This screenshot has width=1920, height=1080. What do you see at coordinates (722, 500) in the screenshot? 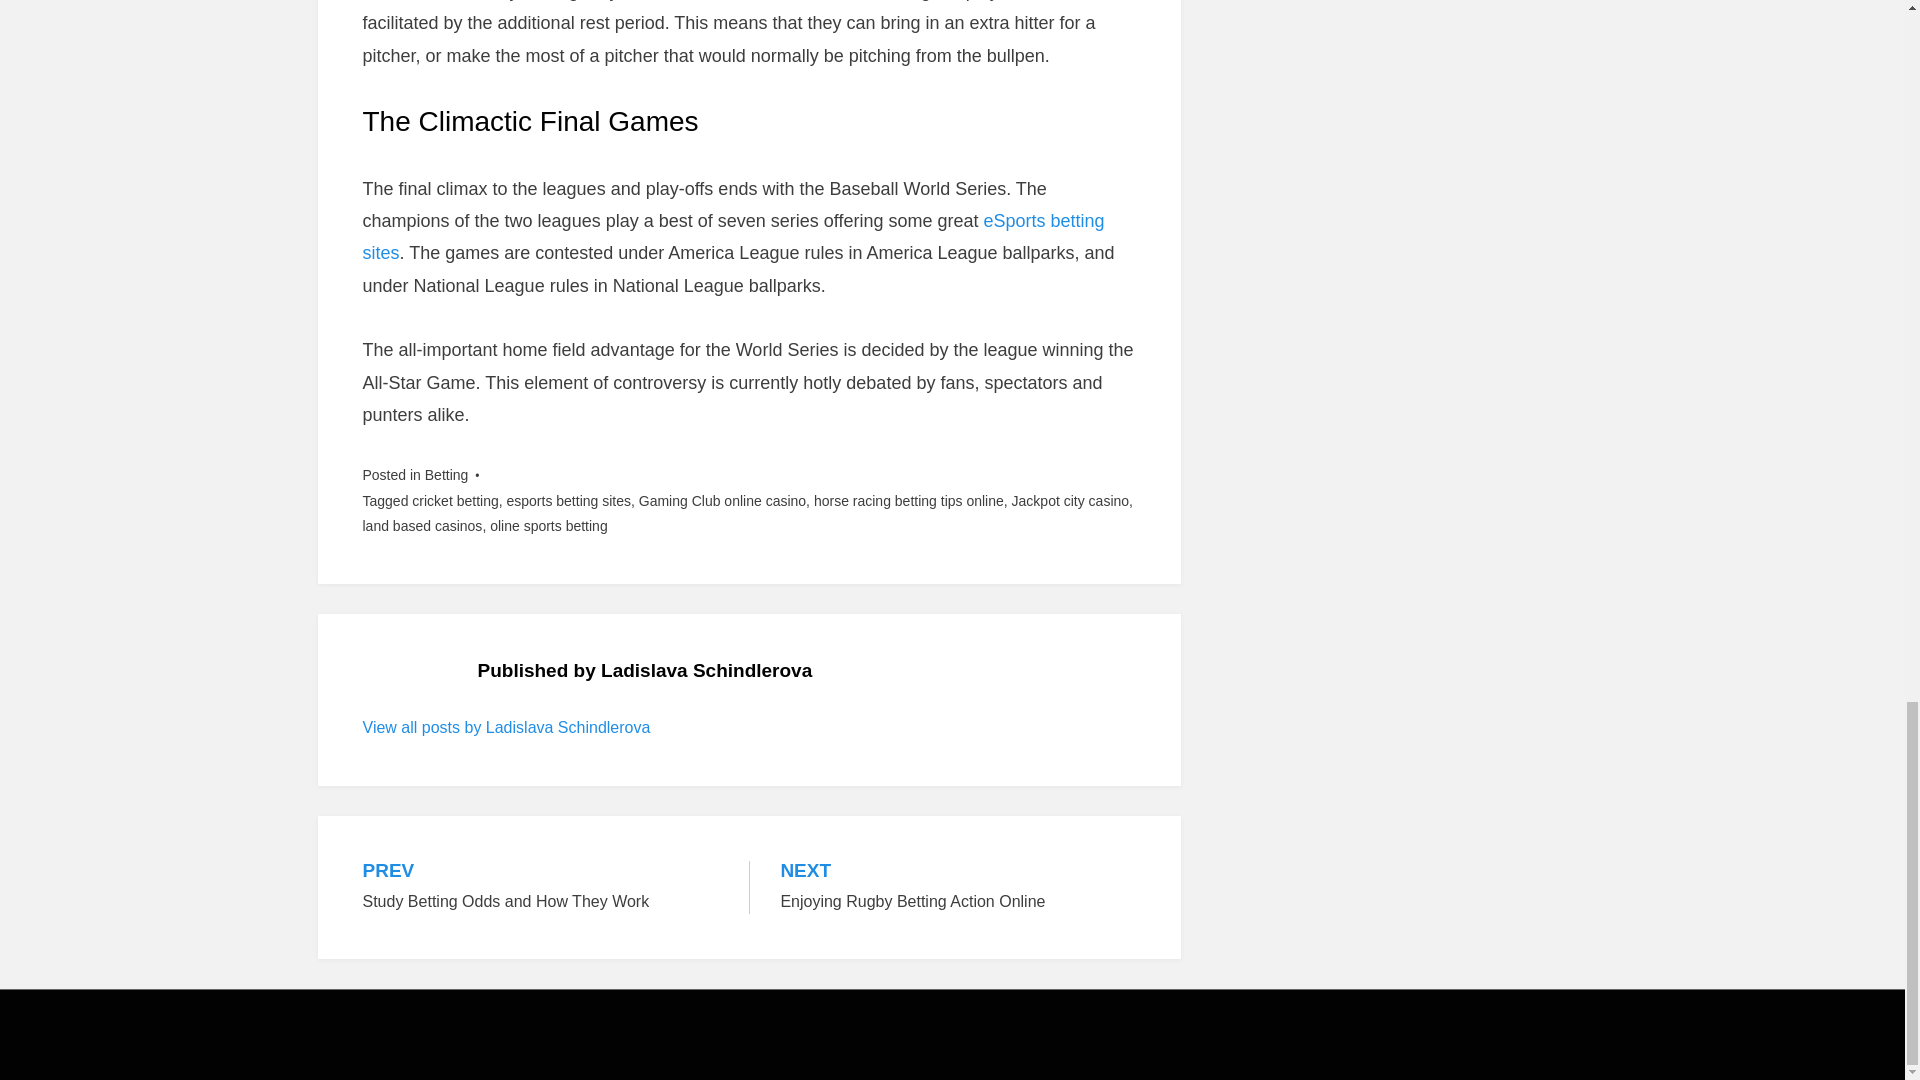
I see `Gaming Club online casino` at bounding box center [722, 500].